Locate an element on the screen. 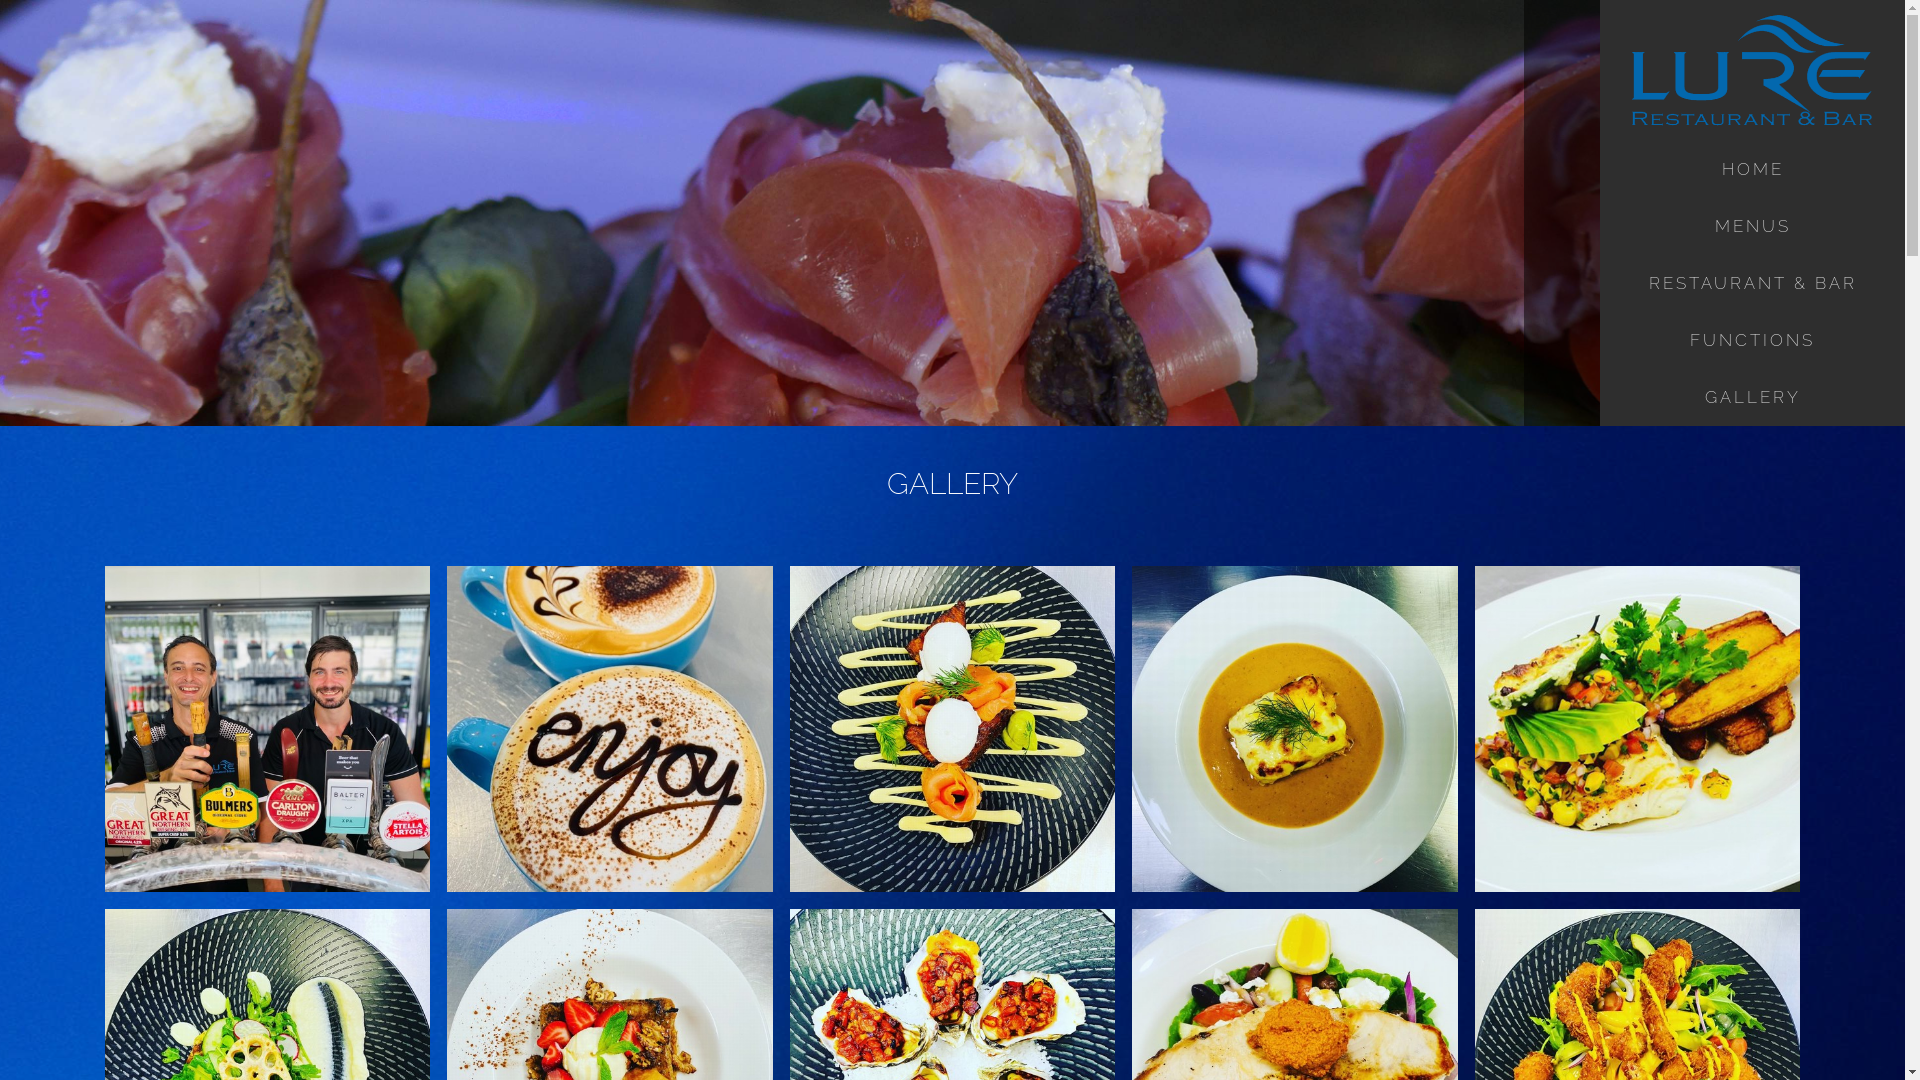 This screenshot has height=1080, width=1920. RESTAURANT & BAR is located at coordinates (1752, 283).